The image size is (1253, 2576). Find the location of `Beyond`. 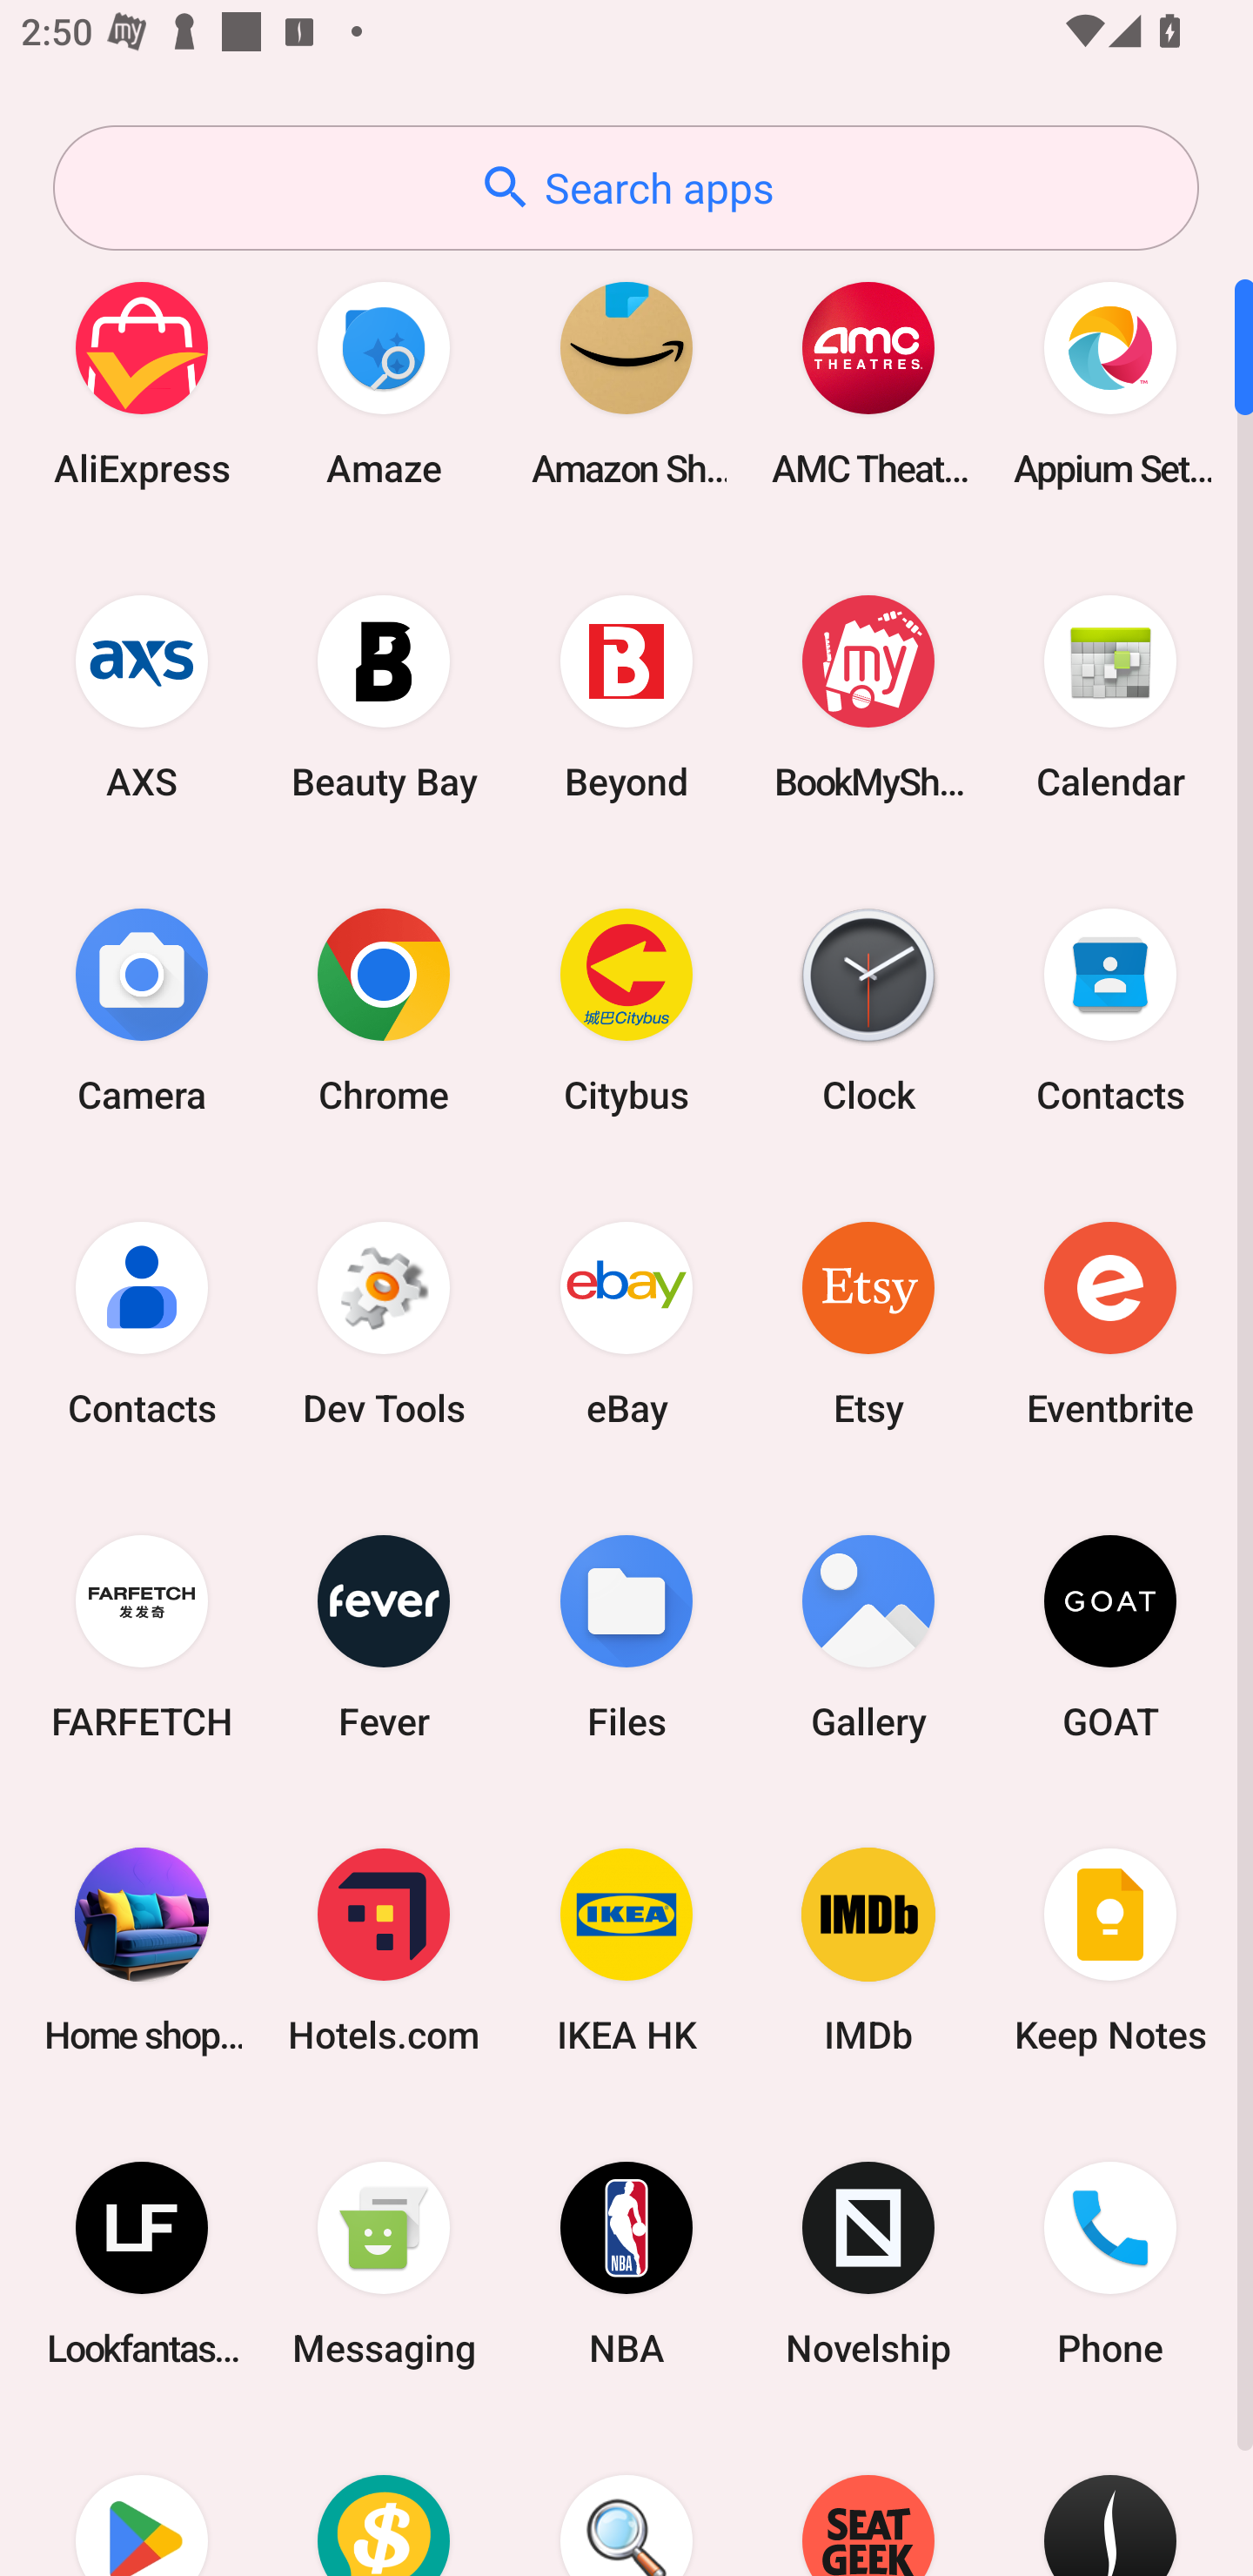

Beyond is located at coordinates (626, 696).